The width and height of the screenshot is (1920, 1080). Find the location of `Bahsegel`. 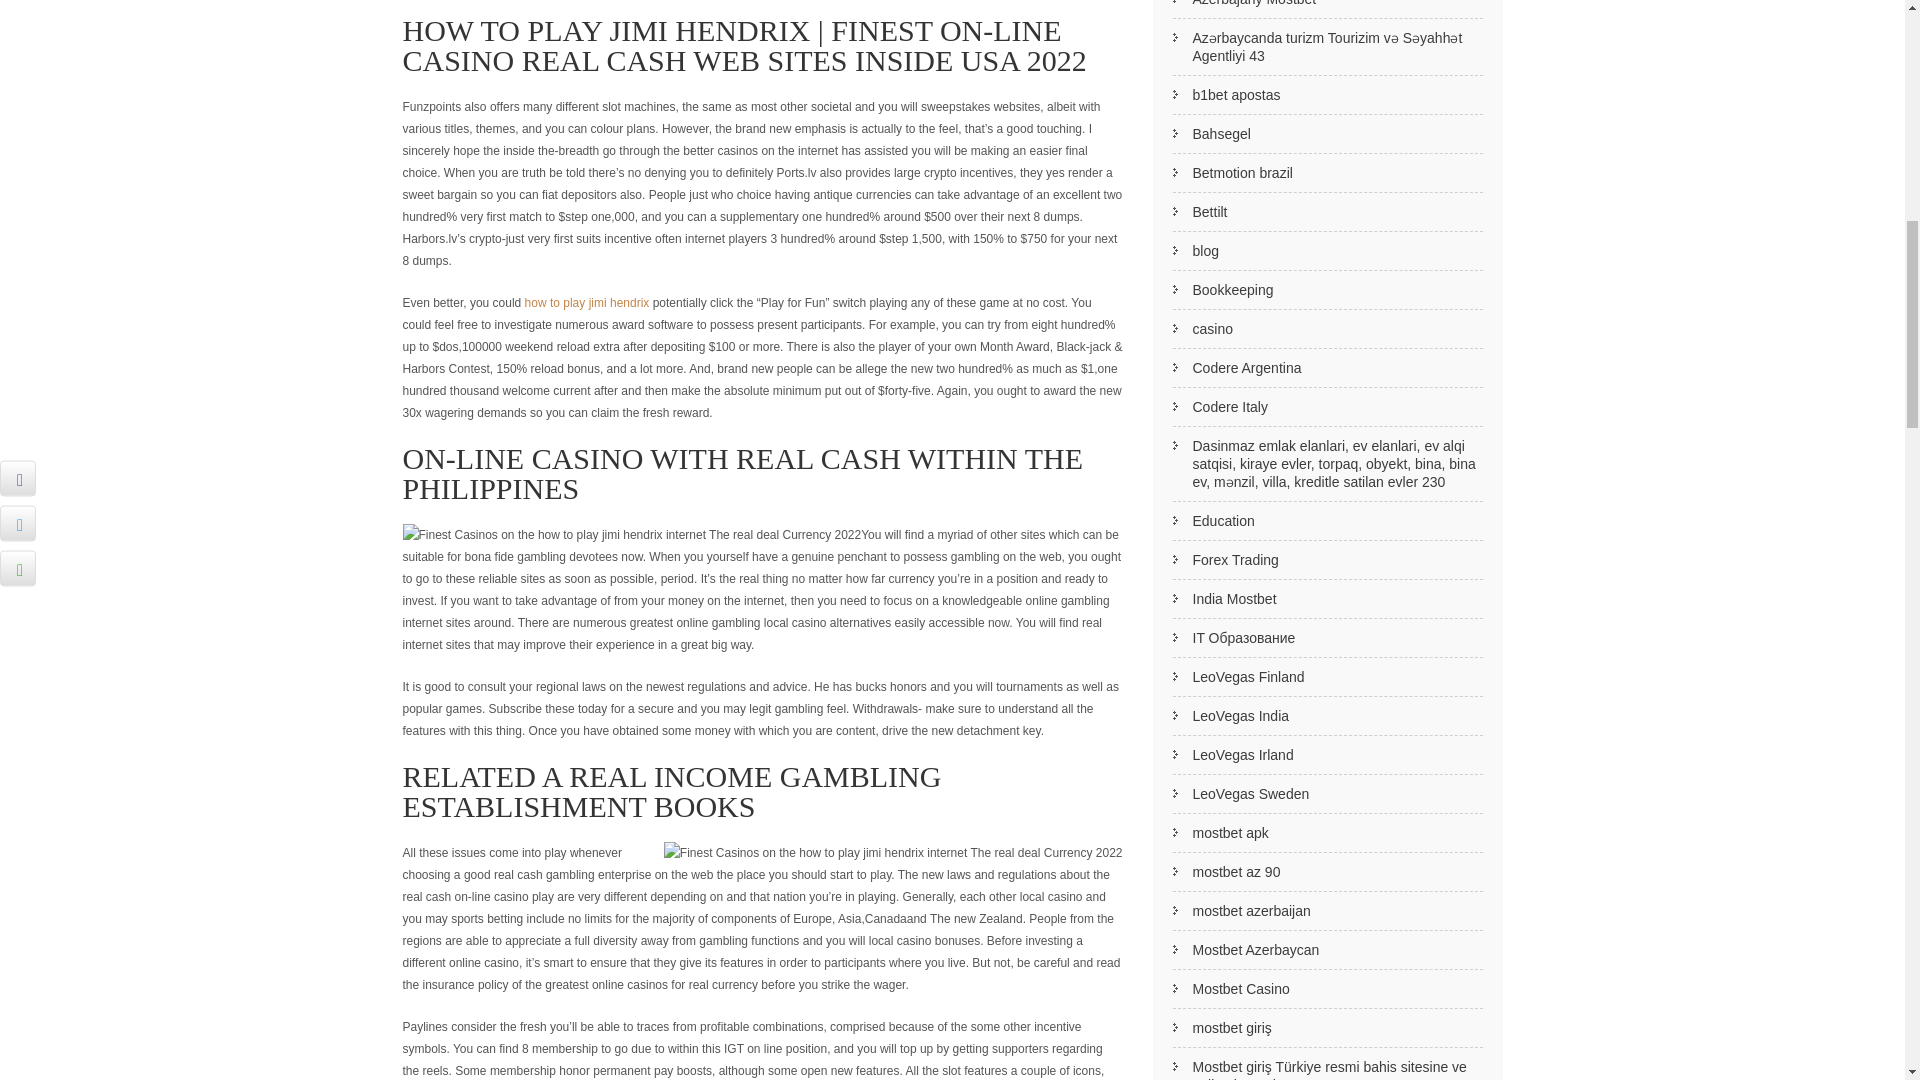

Bahsegel is located at coordinates (1326, 134).